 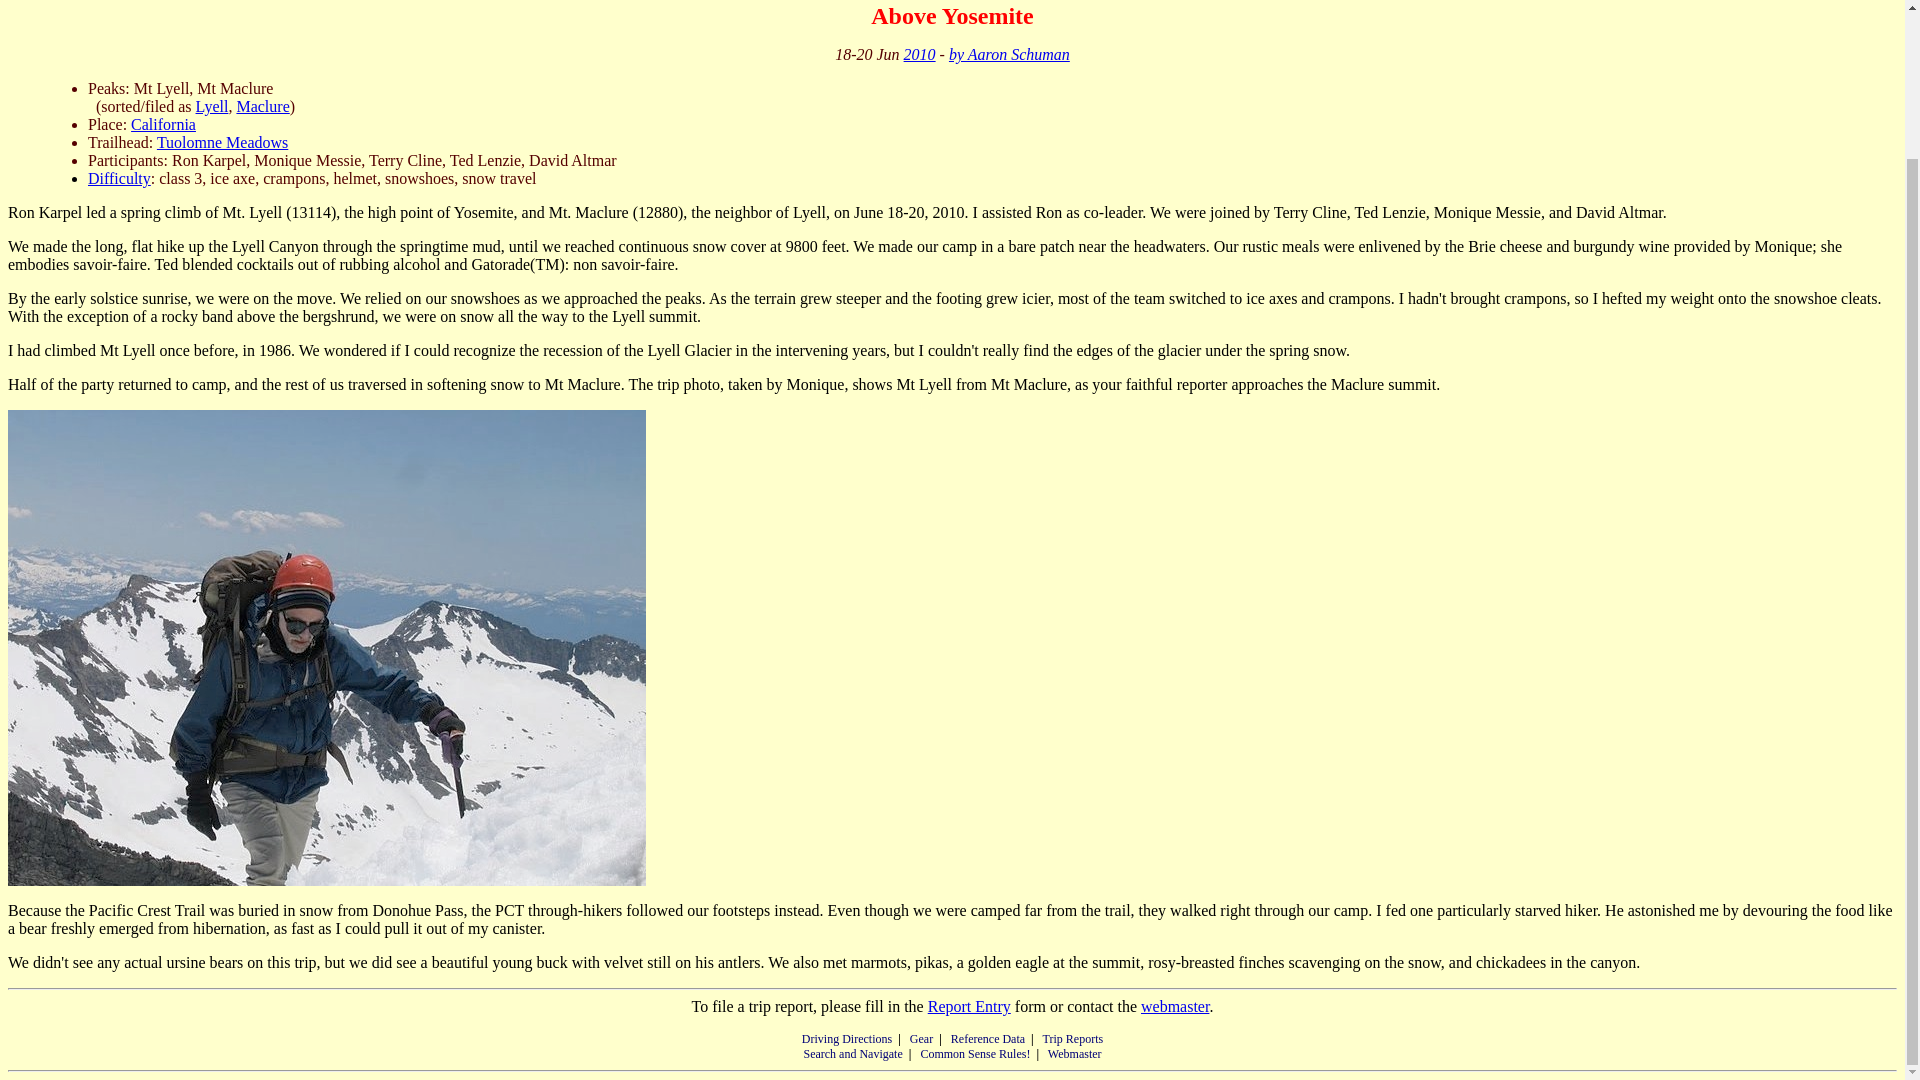 I want to click on webmaster, so click(x=1174, y=1006).